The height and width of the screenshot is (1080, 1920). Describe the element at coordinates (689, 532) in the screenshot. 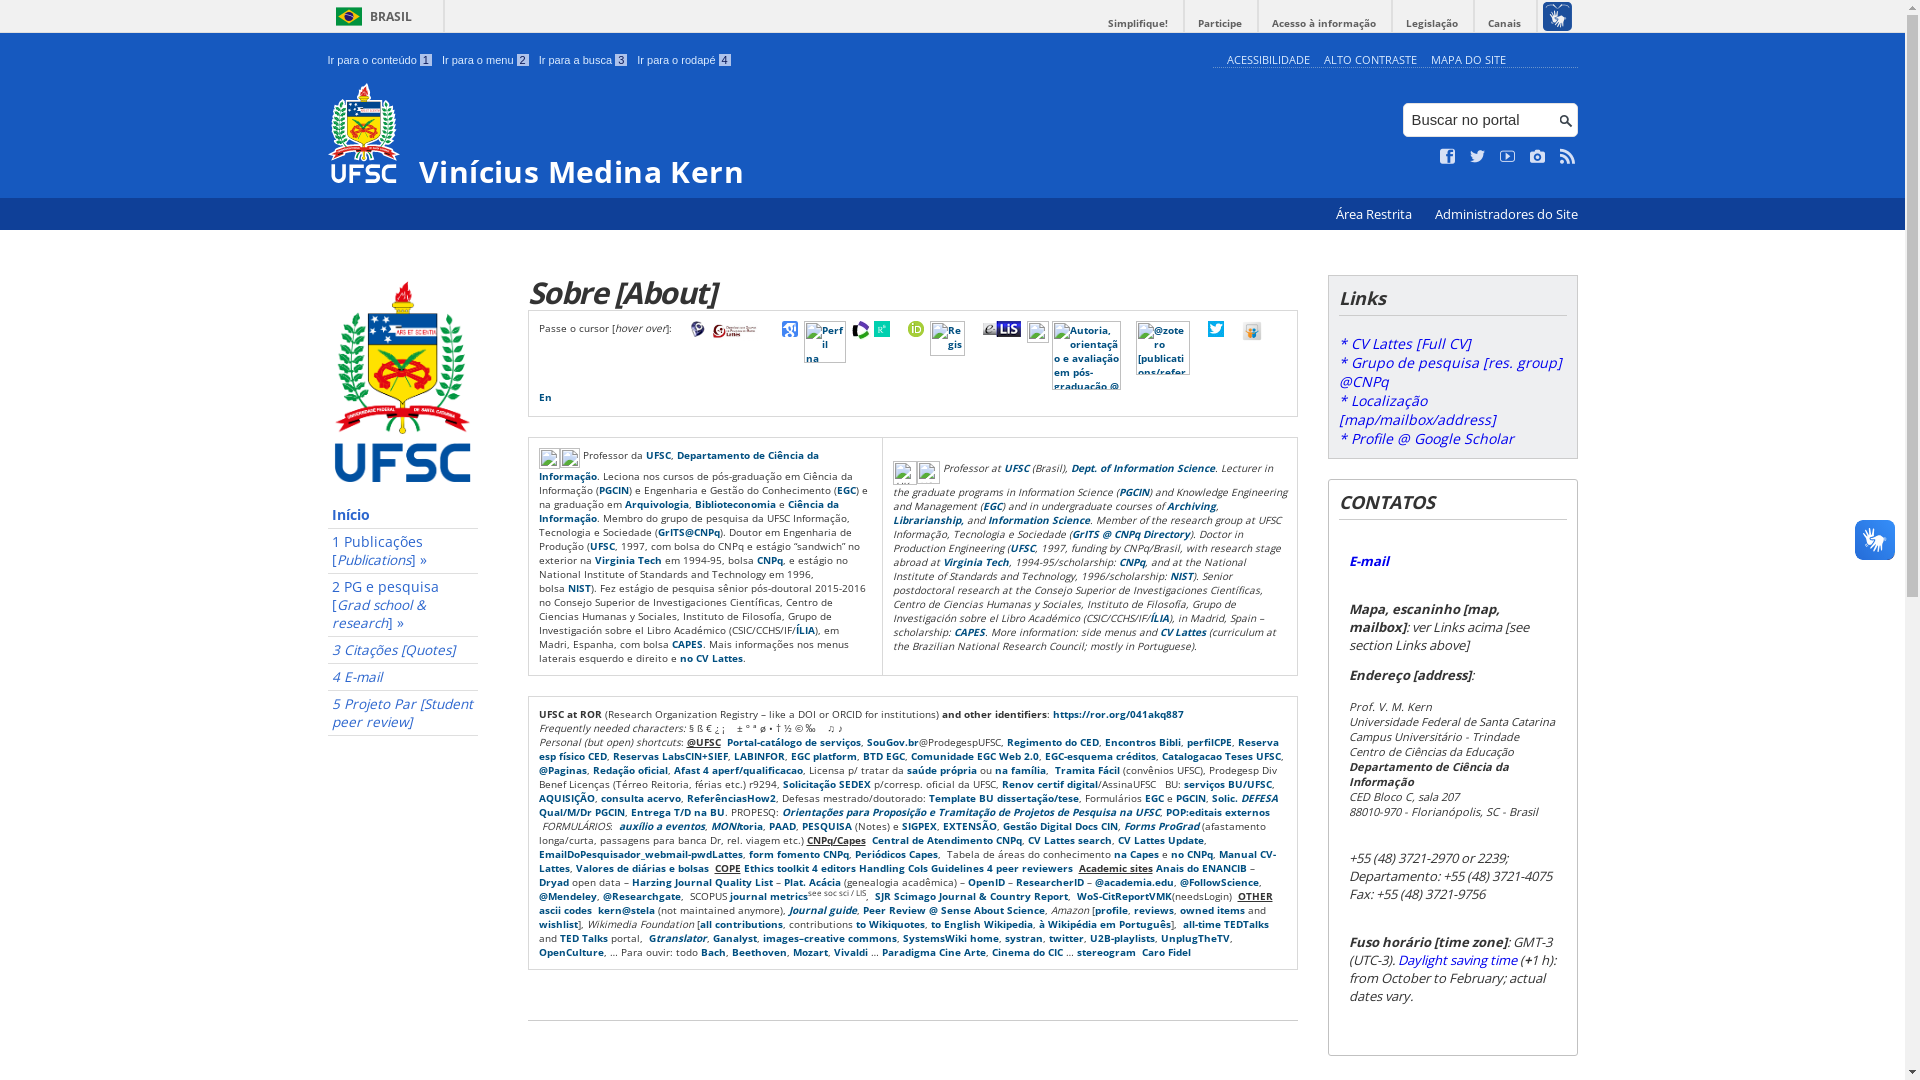

I see `GrITS@CNPq` at that location.